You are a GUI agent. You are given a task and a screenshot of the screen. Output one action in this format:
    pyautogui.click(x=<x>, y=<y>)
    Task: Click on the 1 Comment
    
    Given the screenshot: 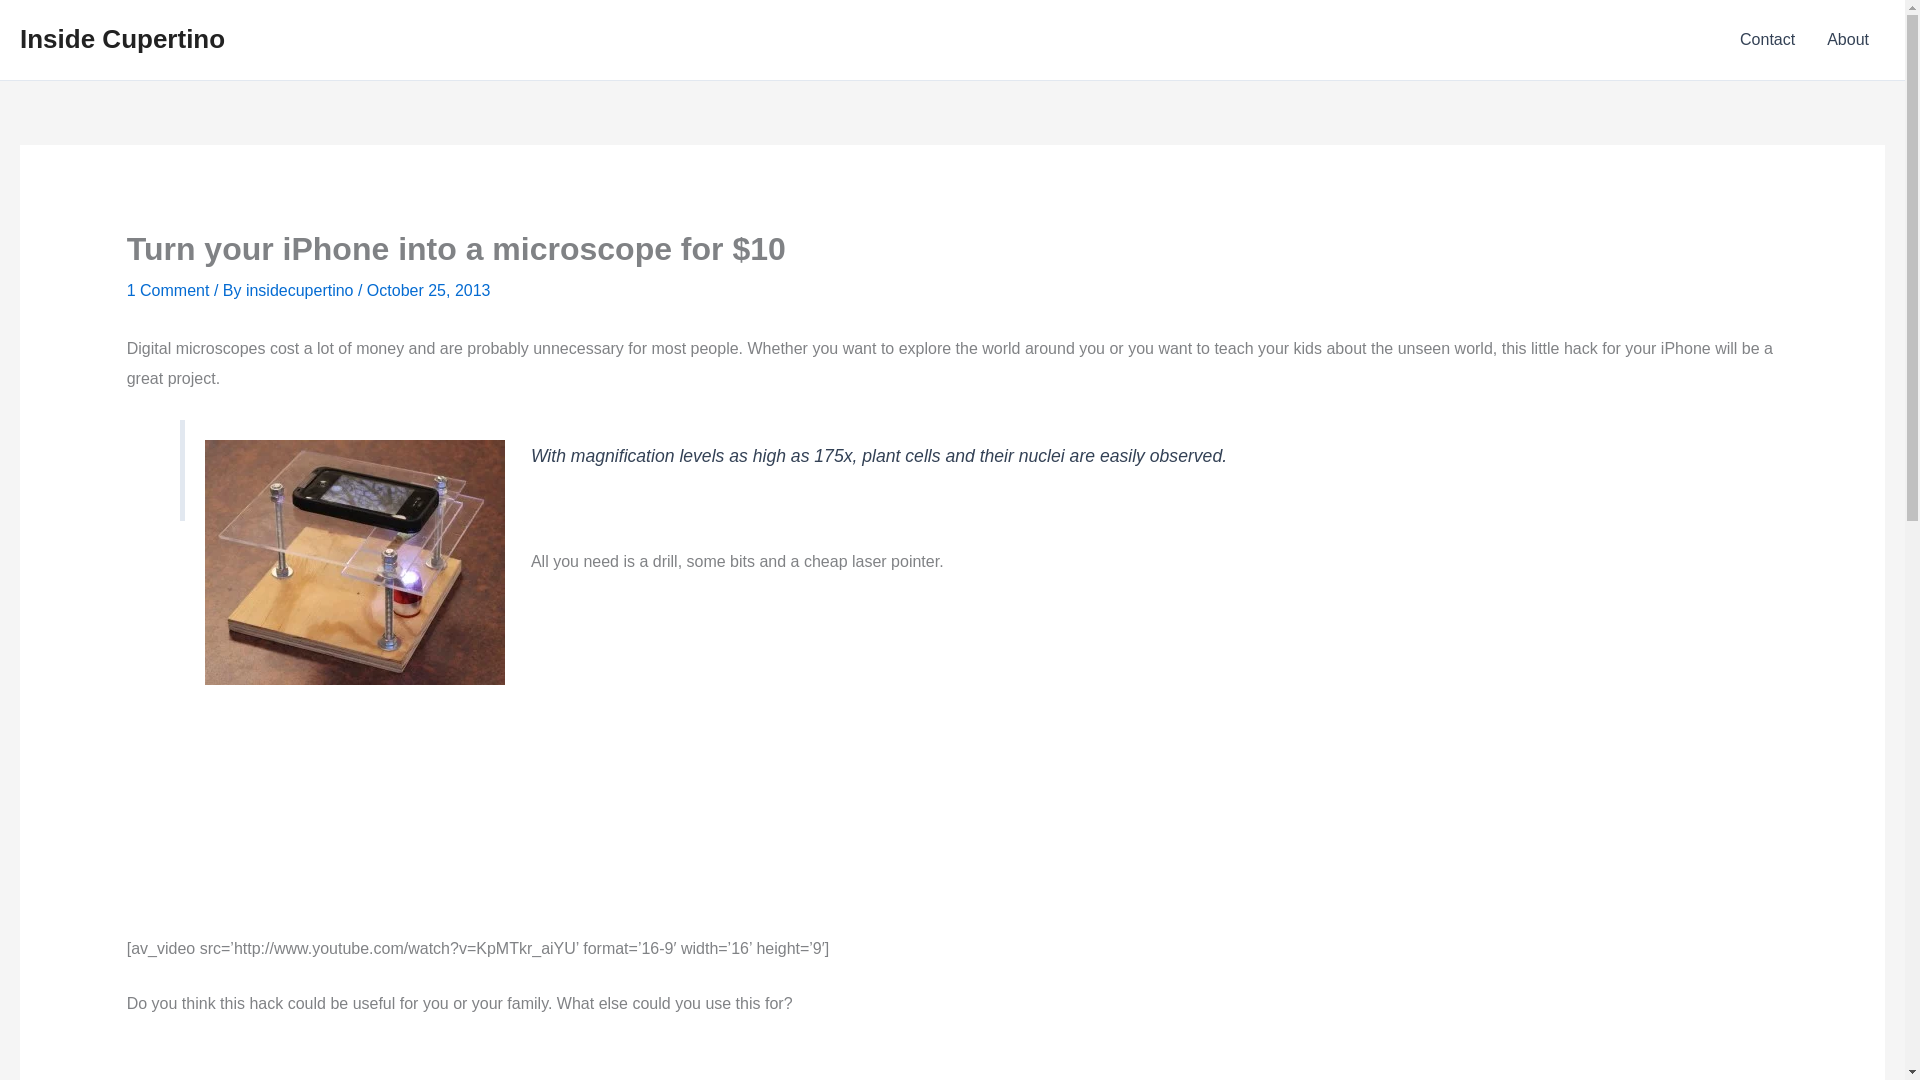 What is the action you would take?
    pyautogui.click(x=168, y=290)
    